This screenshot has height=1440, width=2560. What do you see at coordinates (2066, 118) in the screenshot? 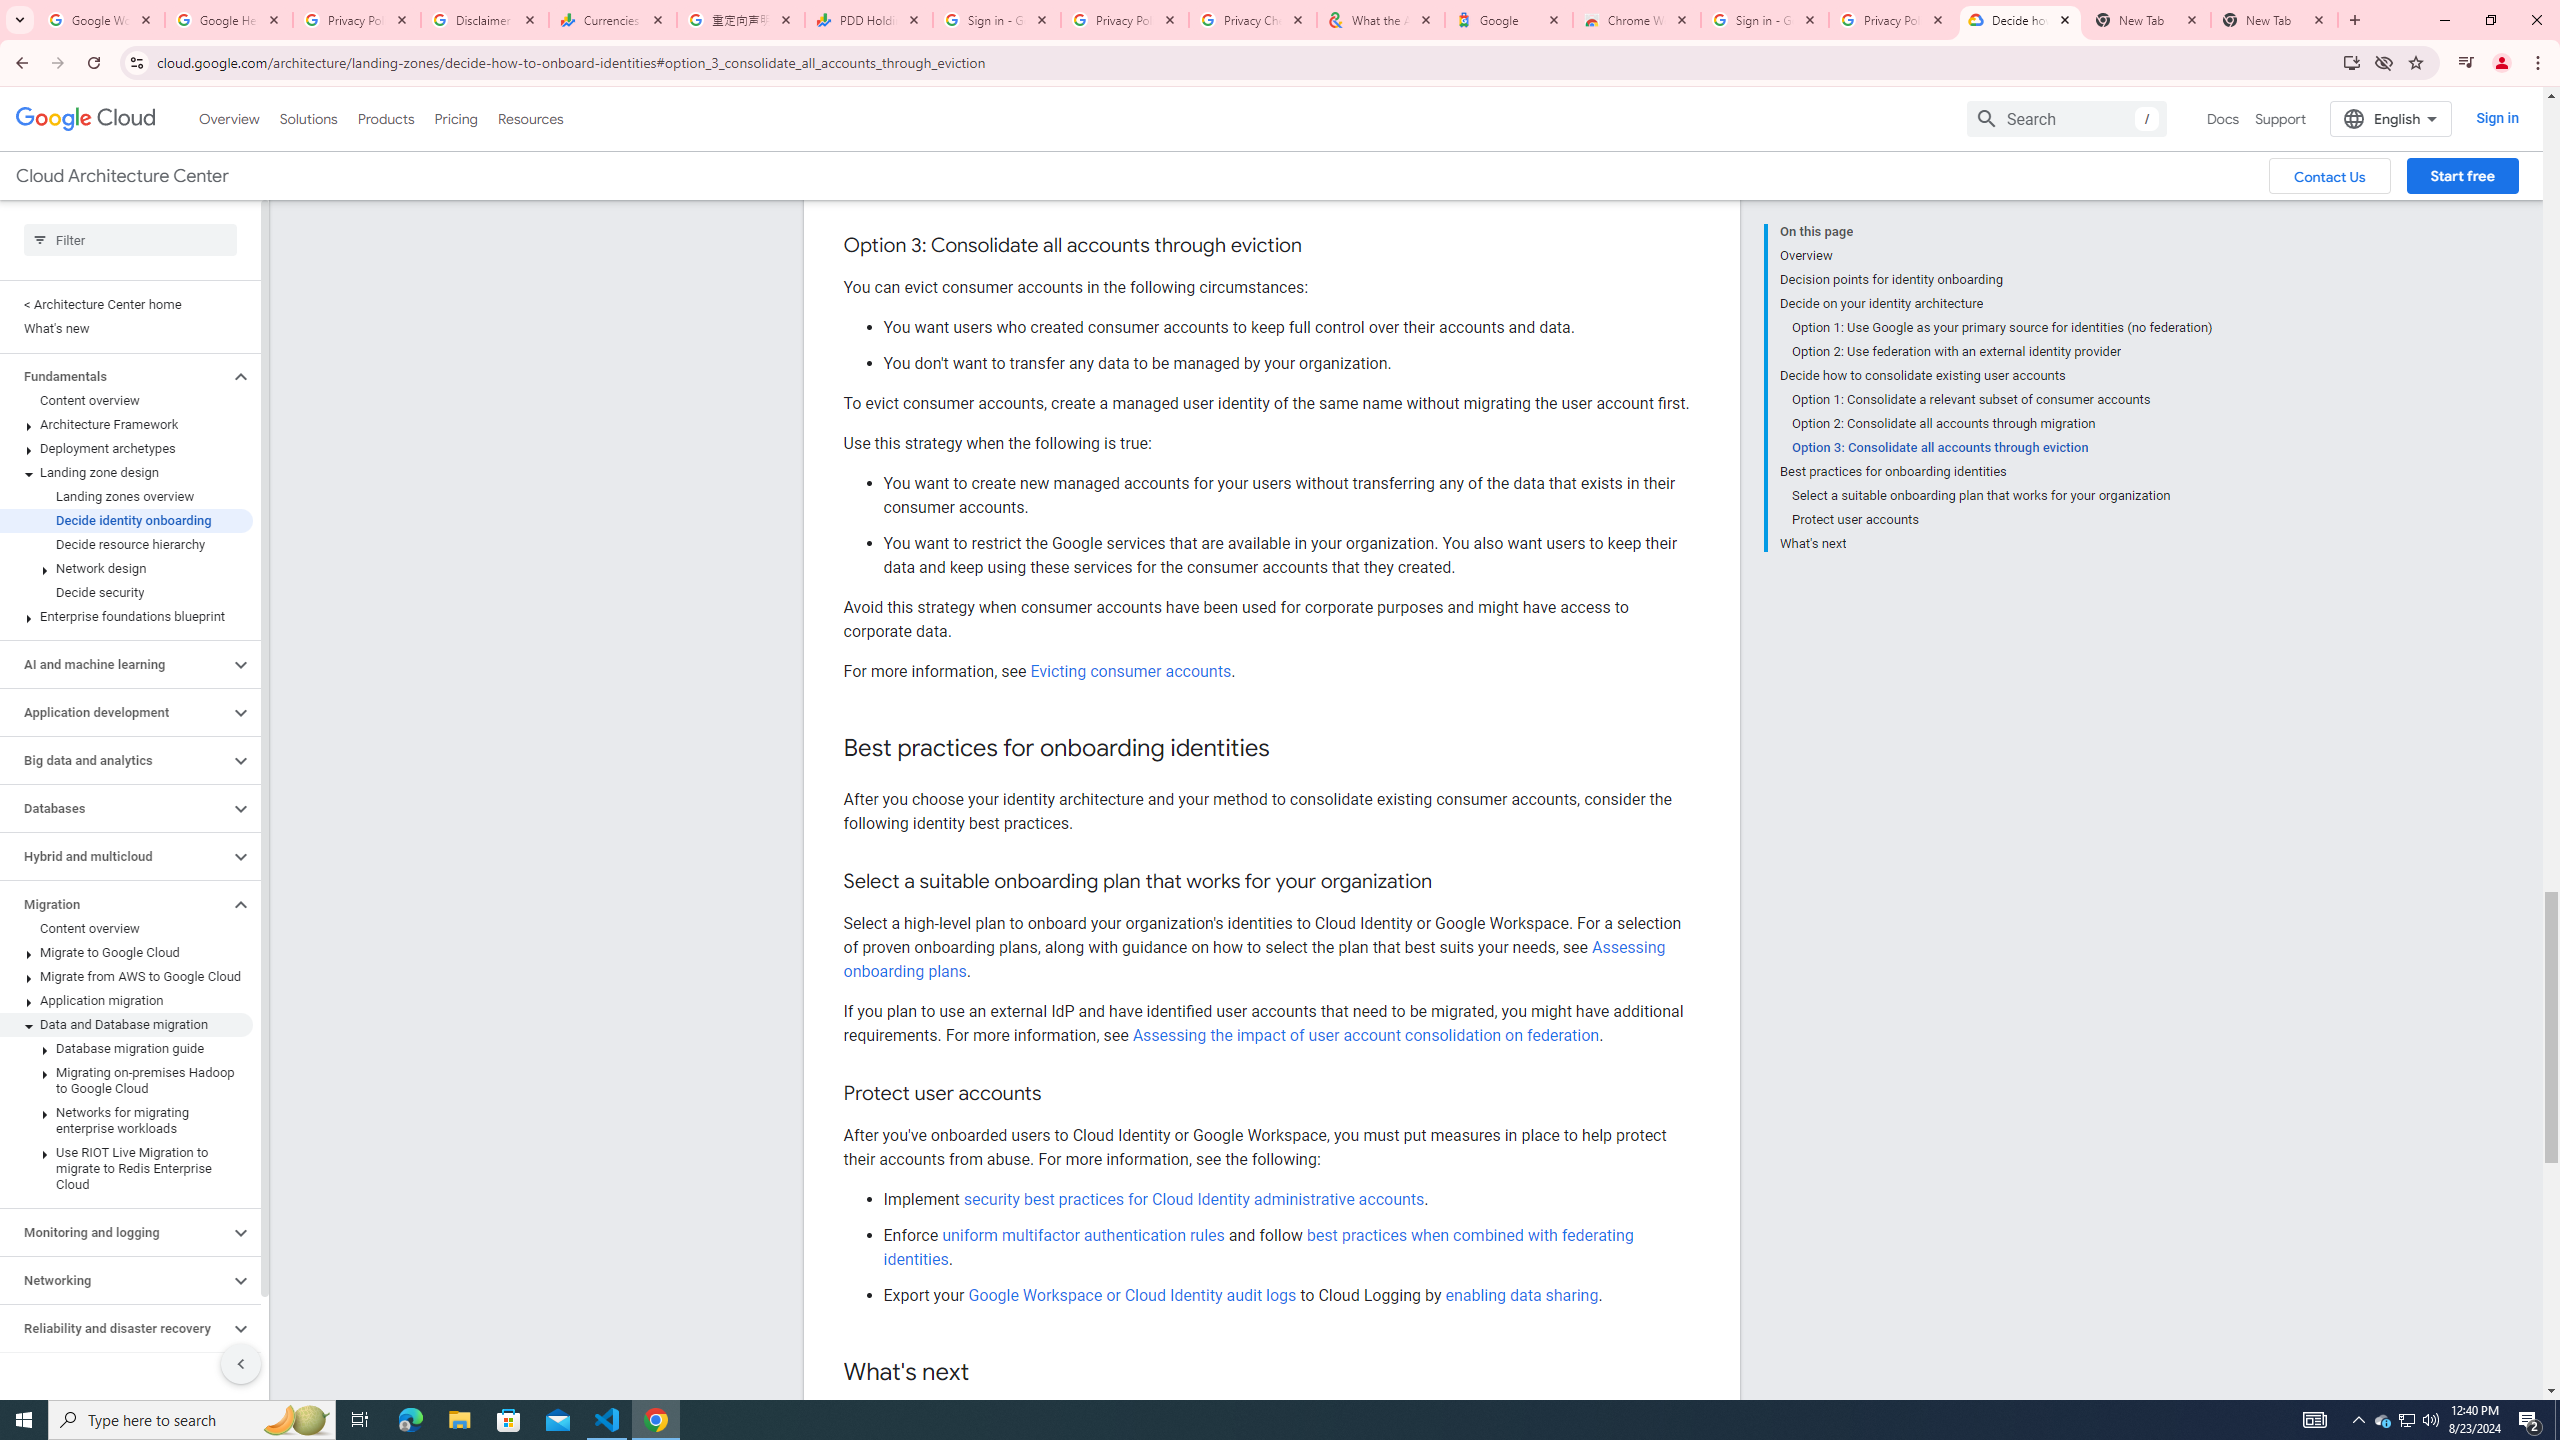
I see `Search` at bounding box center [2066, 118].